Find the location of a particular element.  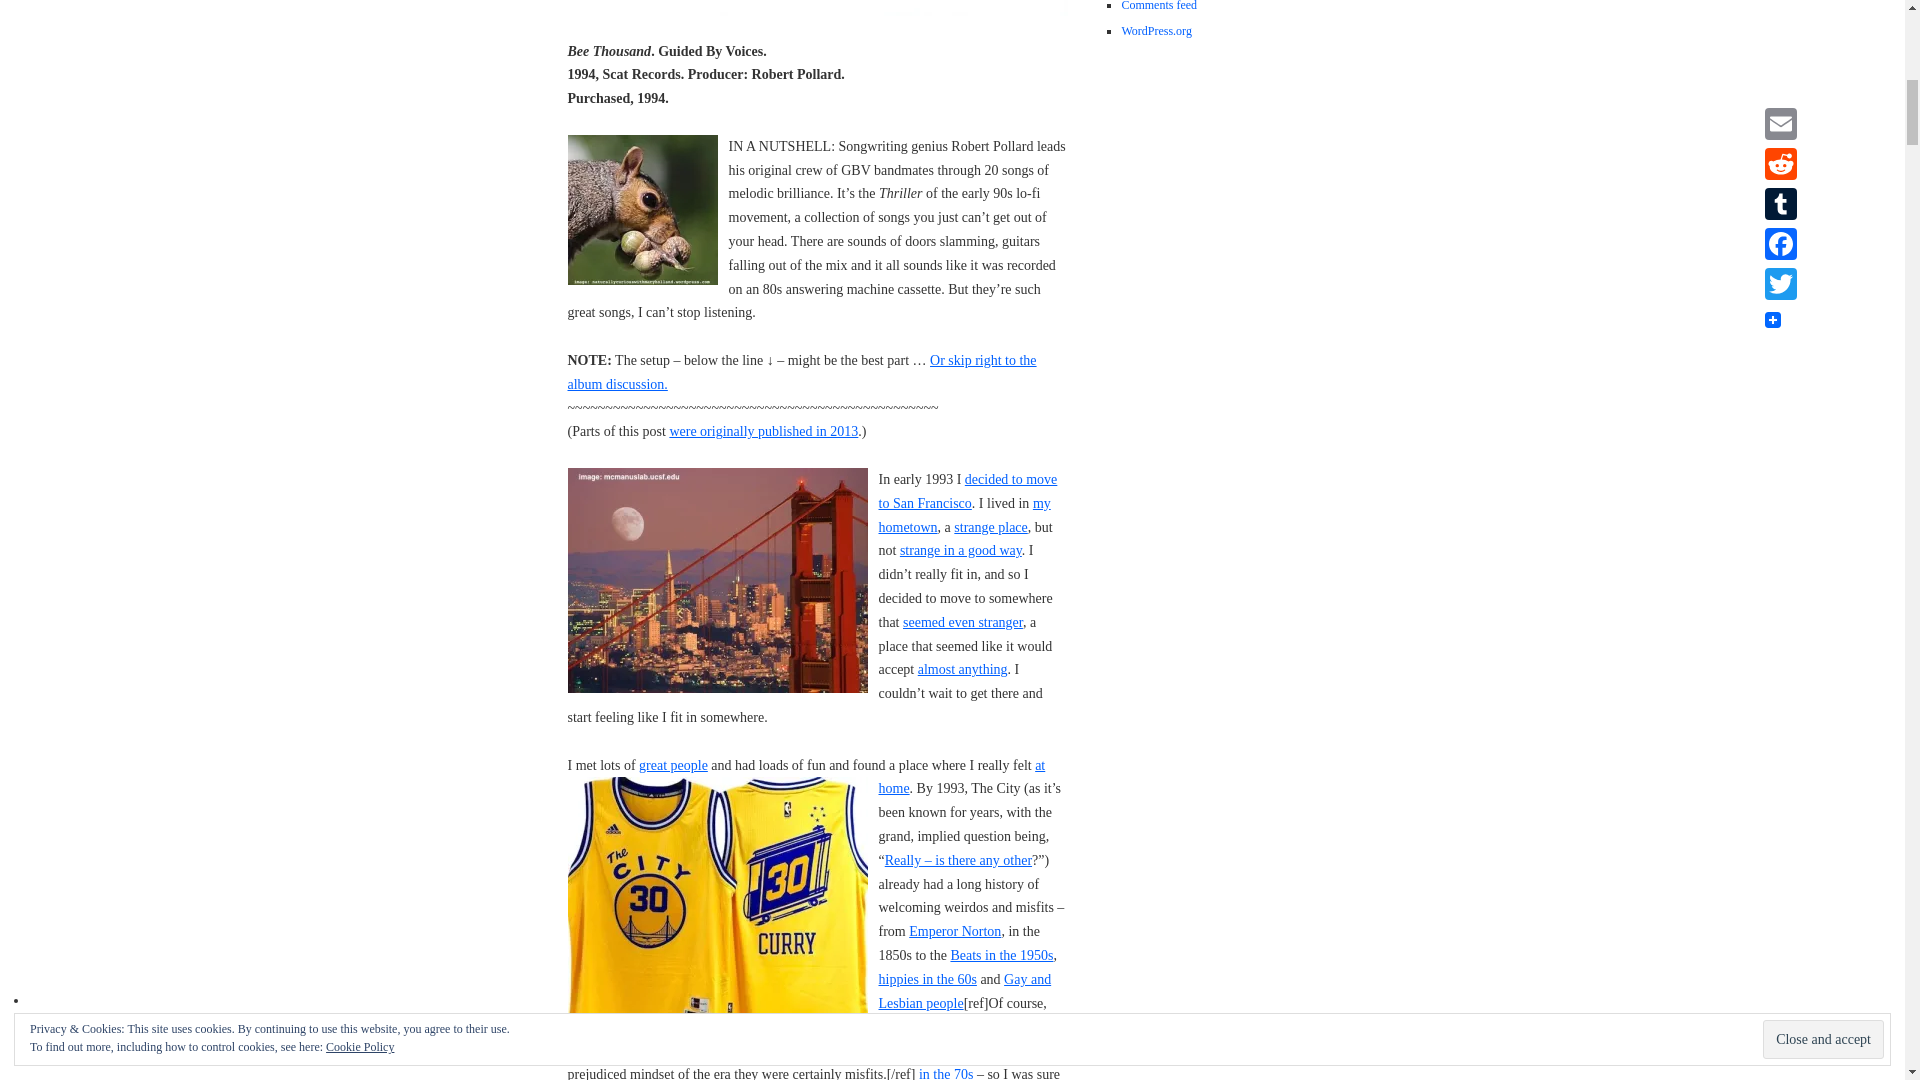

strange in a good way is located at coordinates (960, 550).